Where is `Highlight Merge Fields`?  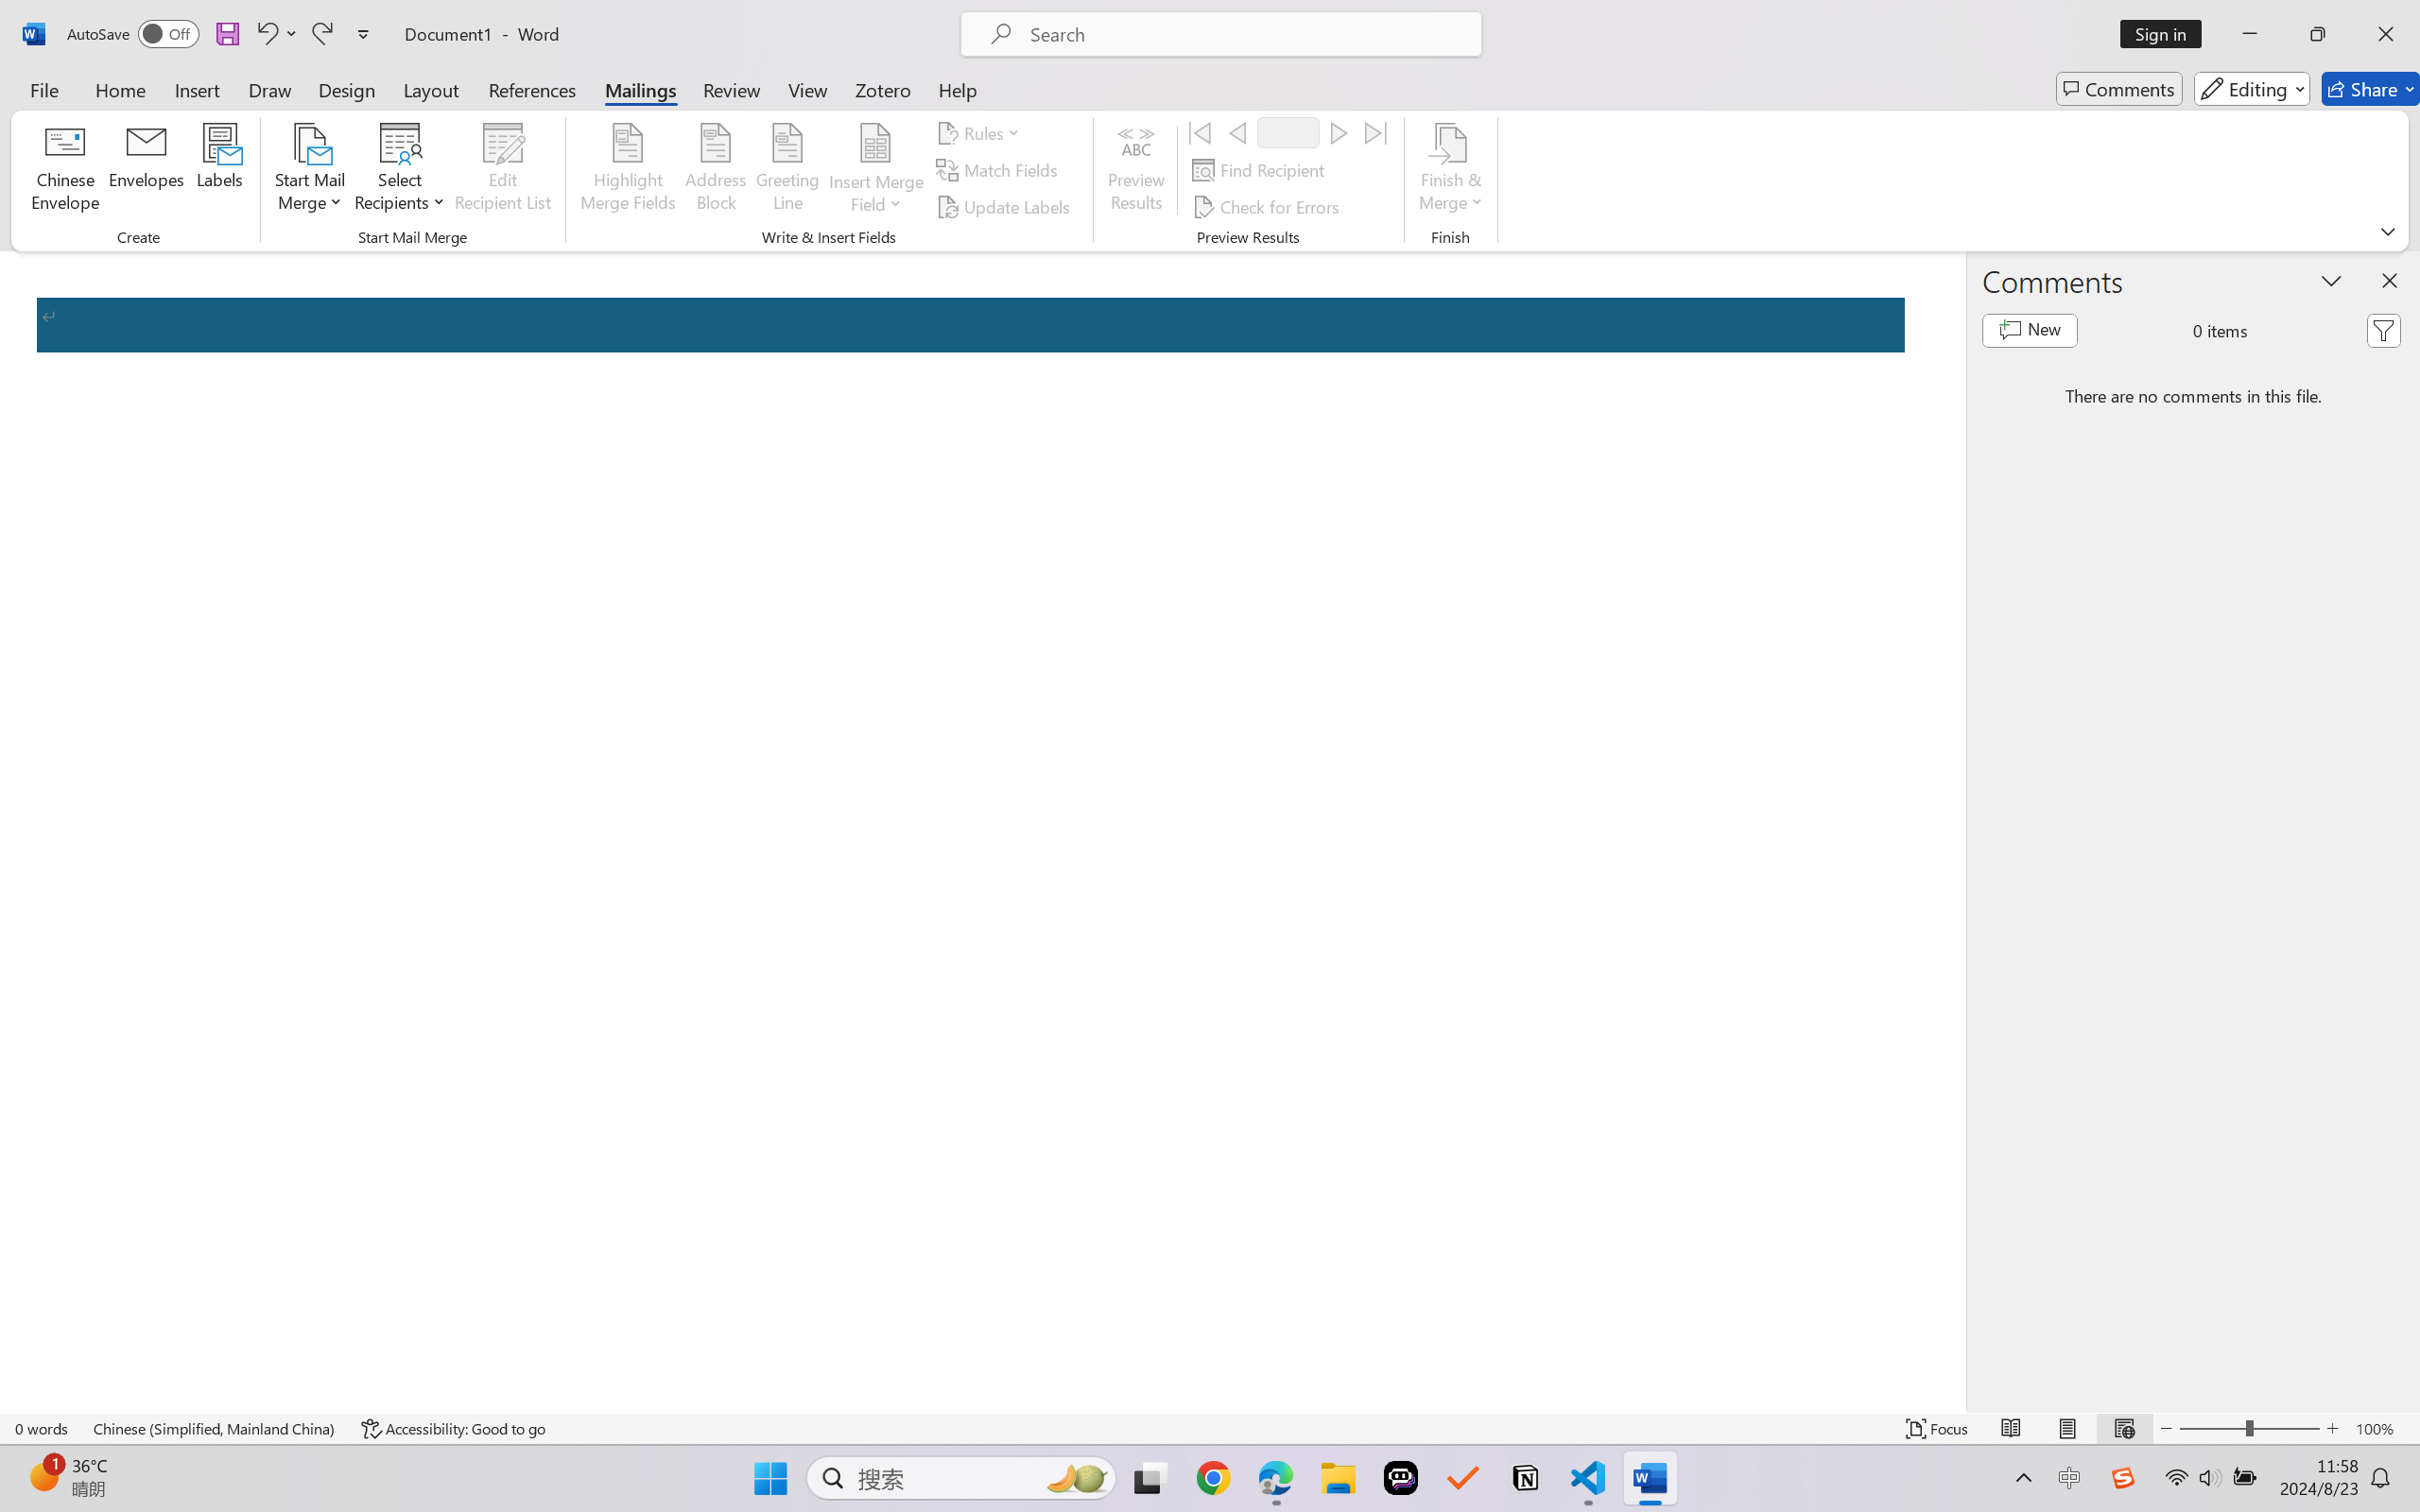 Highlight Merge Fields is located at coordinates (629, 170).